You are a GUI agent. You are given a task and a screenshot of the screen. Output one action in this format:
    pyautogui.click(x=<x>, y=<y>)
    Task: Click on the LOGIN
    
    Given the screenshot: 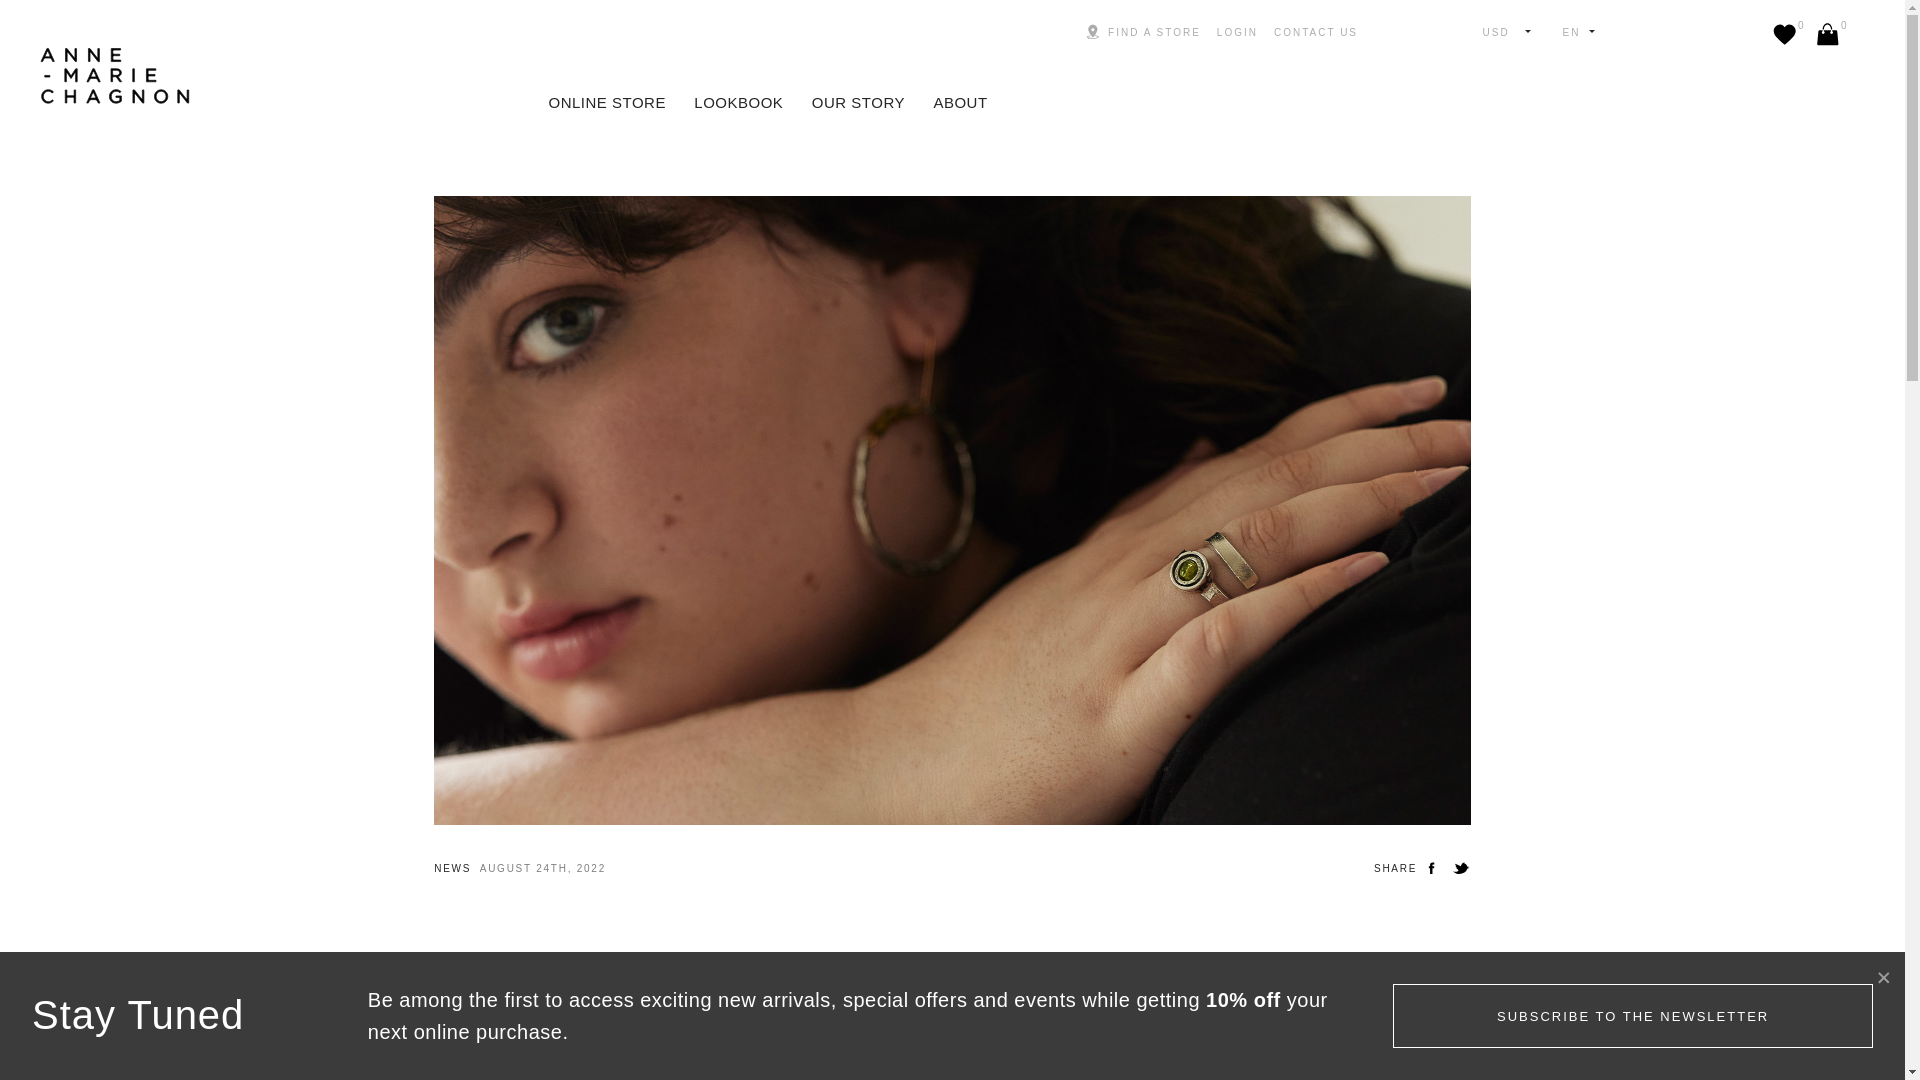 What is the action you would take?
    pyautogui.click(x=1104, y=32)
    